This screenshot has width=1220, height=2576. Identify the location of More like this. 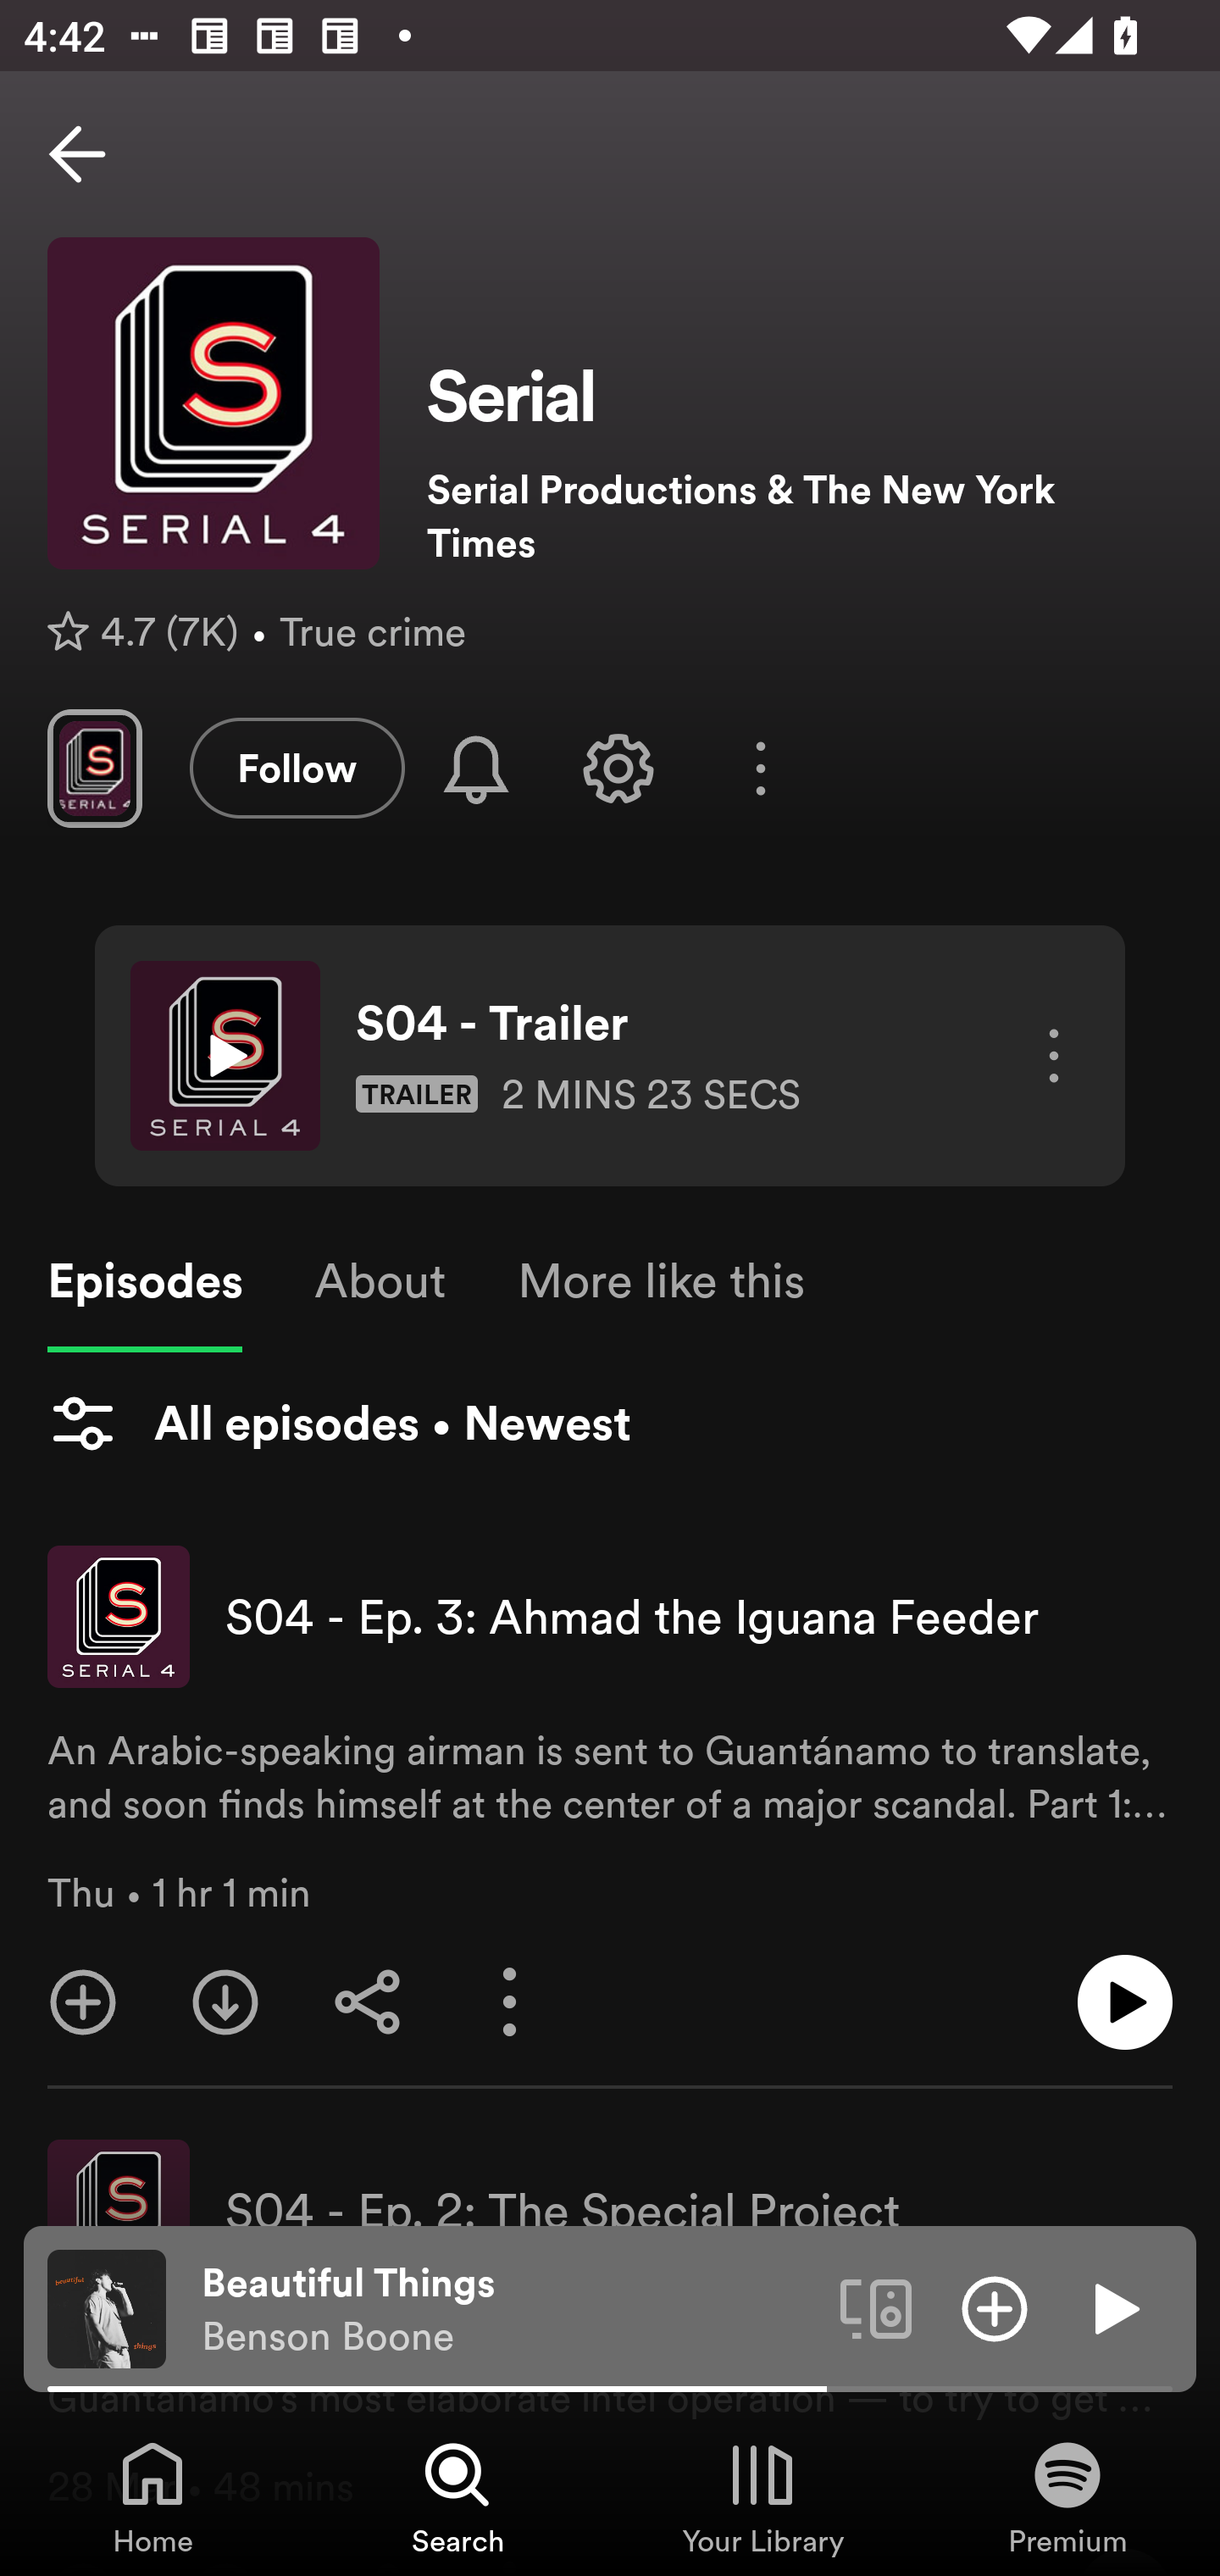
(661, 1281).